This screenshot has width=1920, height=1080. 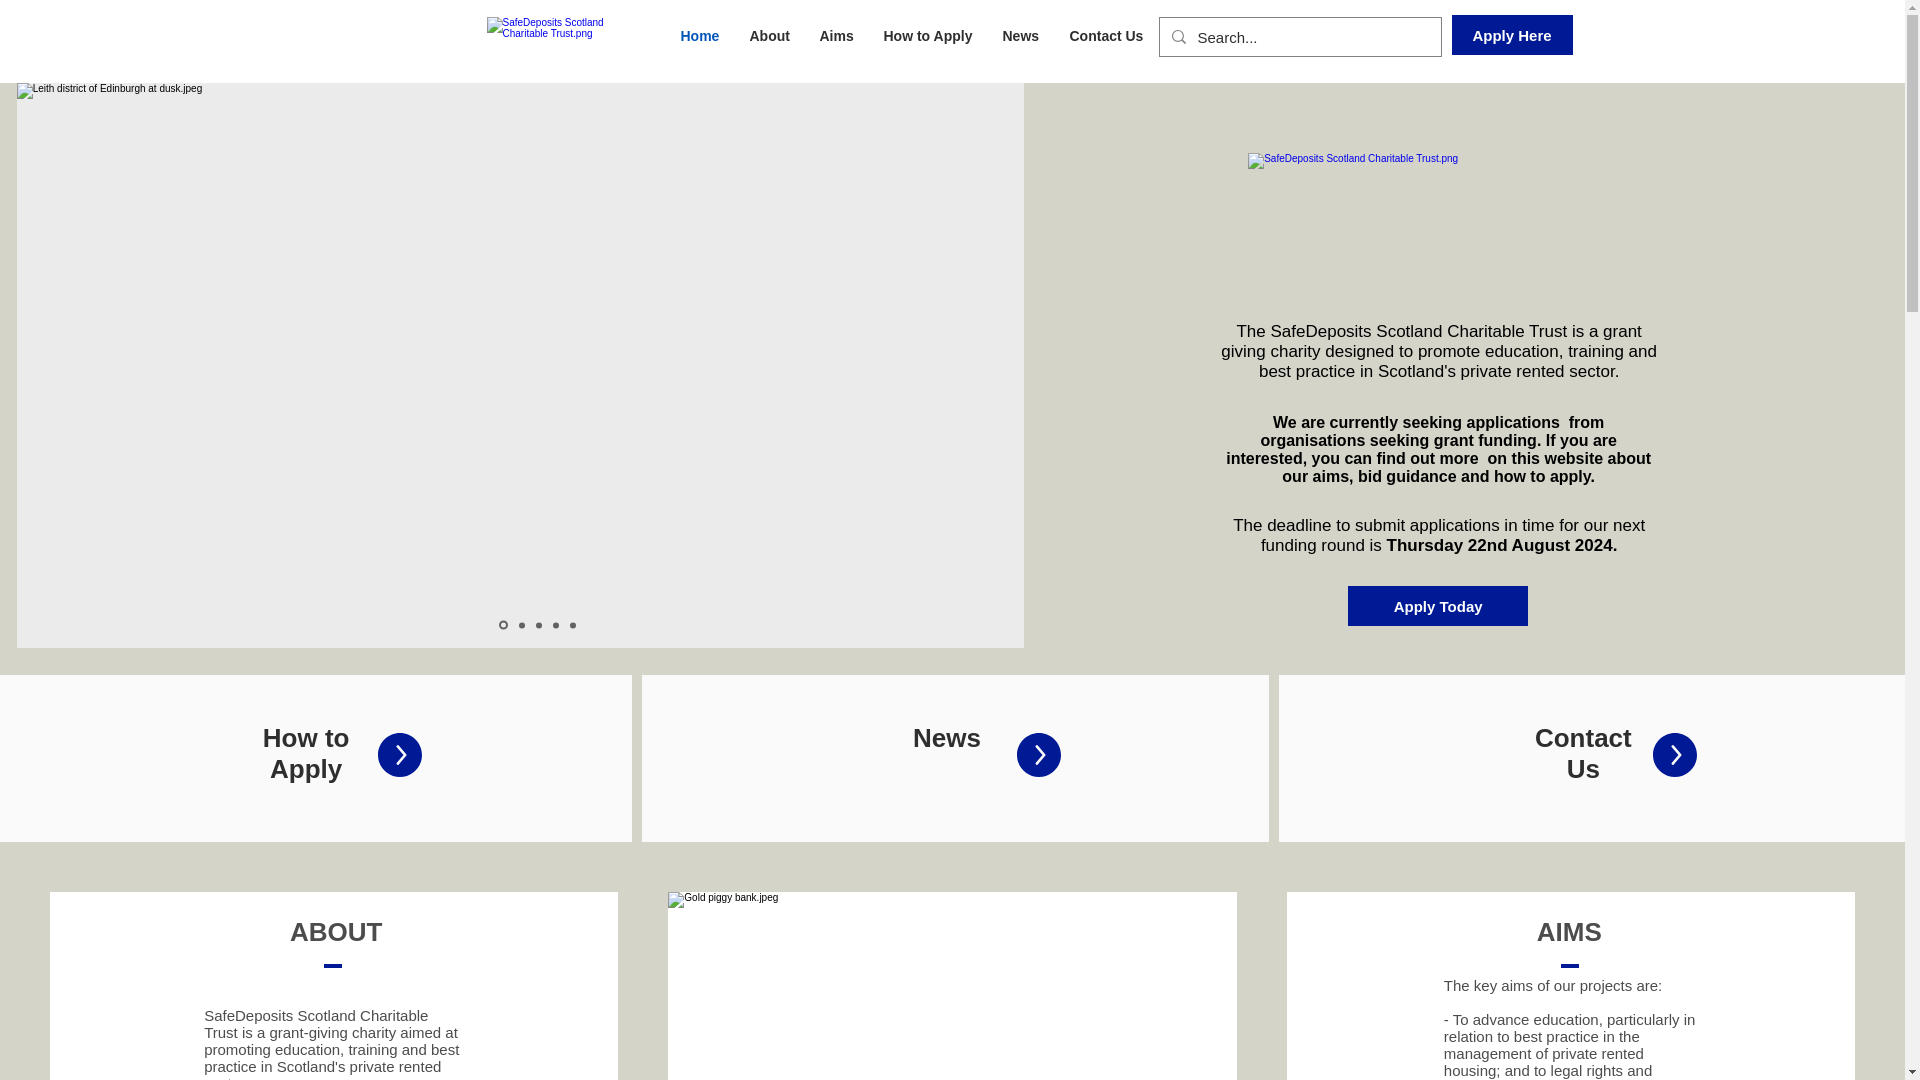 I want to click on Contact Us, so click(x=1106, y=36).